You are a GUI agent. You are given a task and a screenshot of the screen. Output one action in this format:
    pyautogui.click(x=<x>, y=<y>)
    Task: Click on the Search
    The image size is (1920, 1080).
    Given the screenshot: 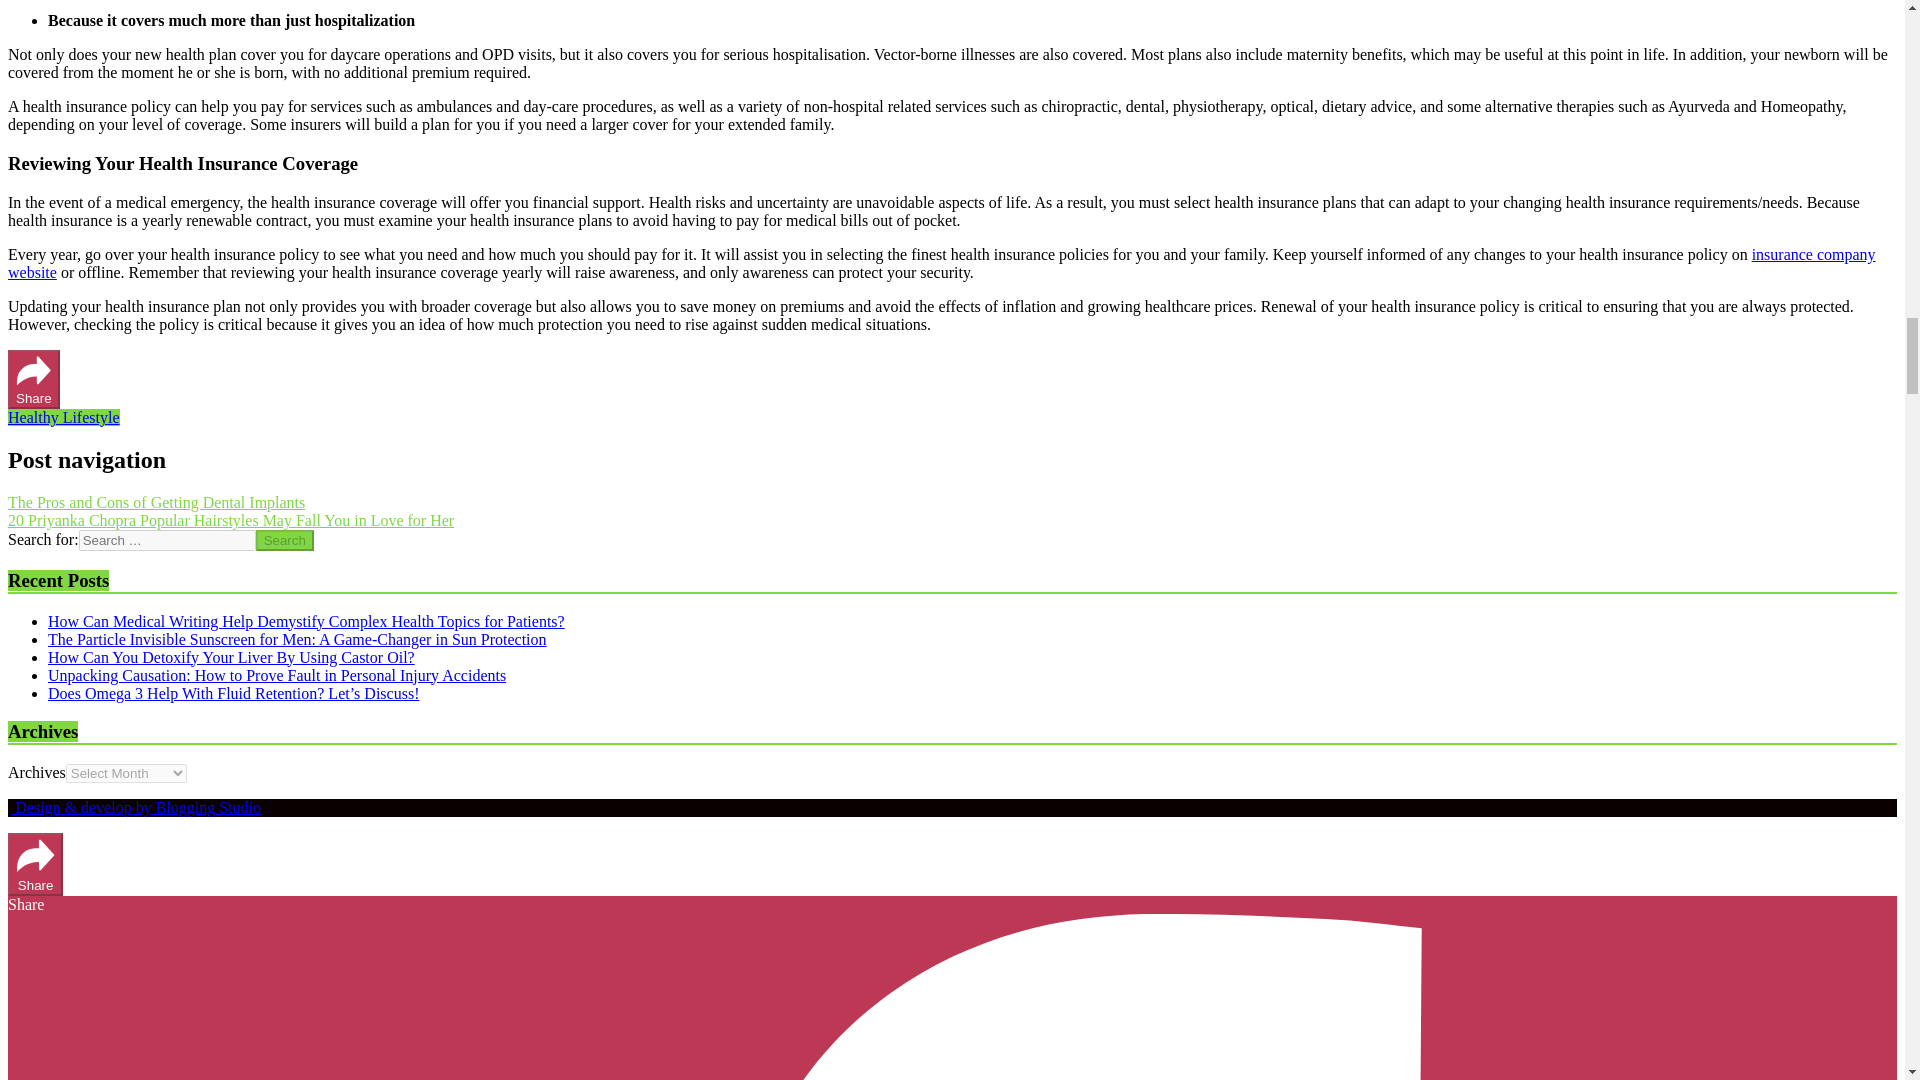 What is the action you would take?
    pyautogui.click(x=284, y=540)
    